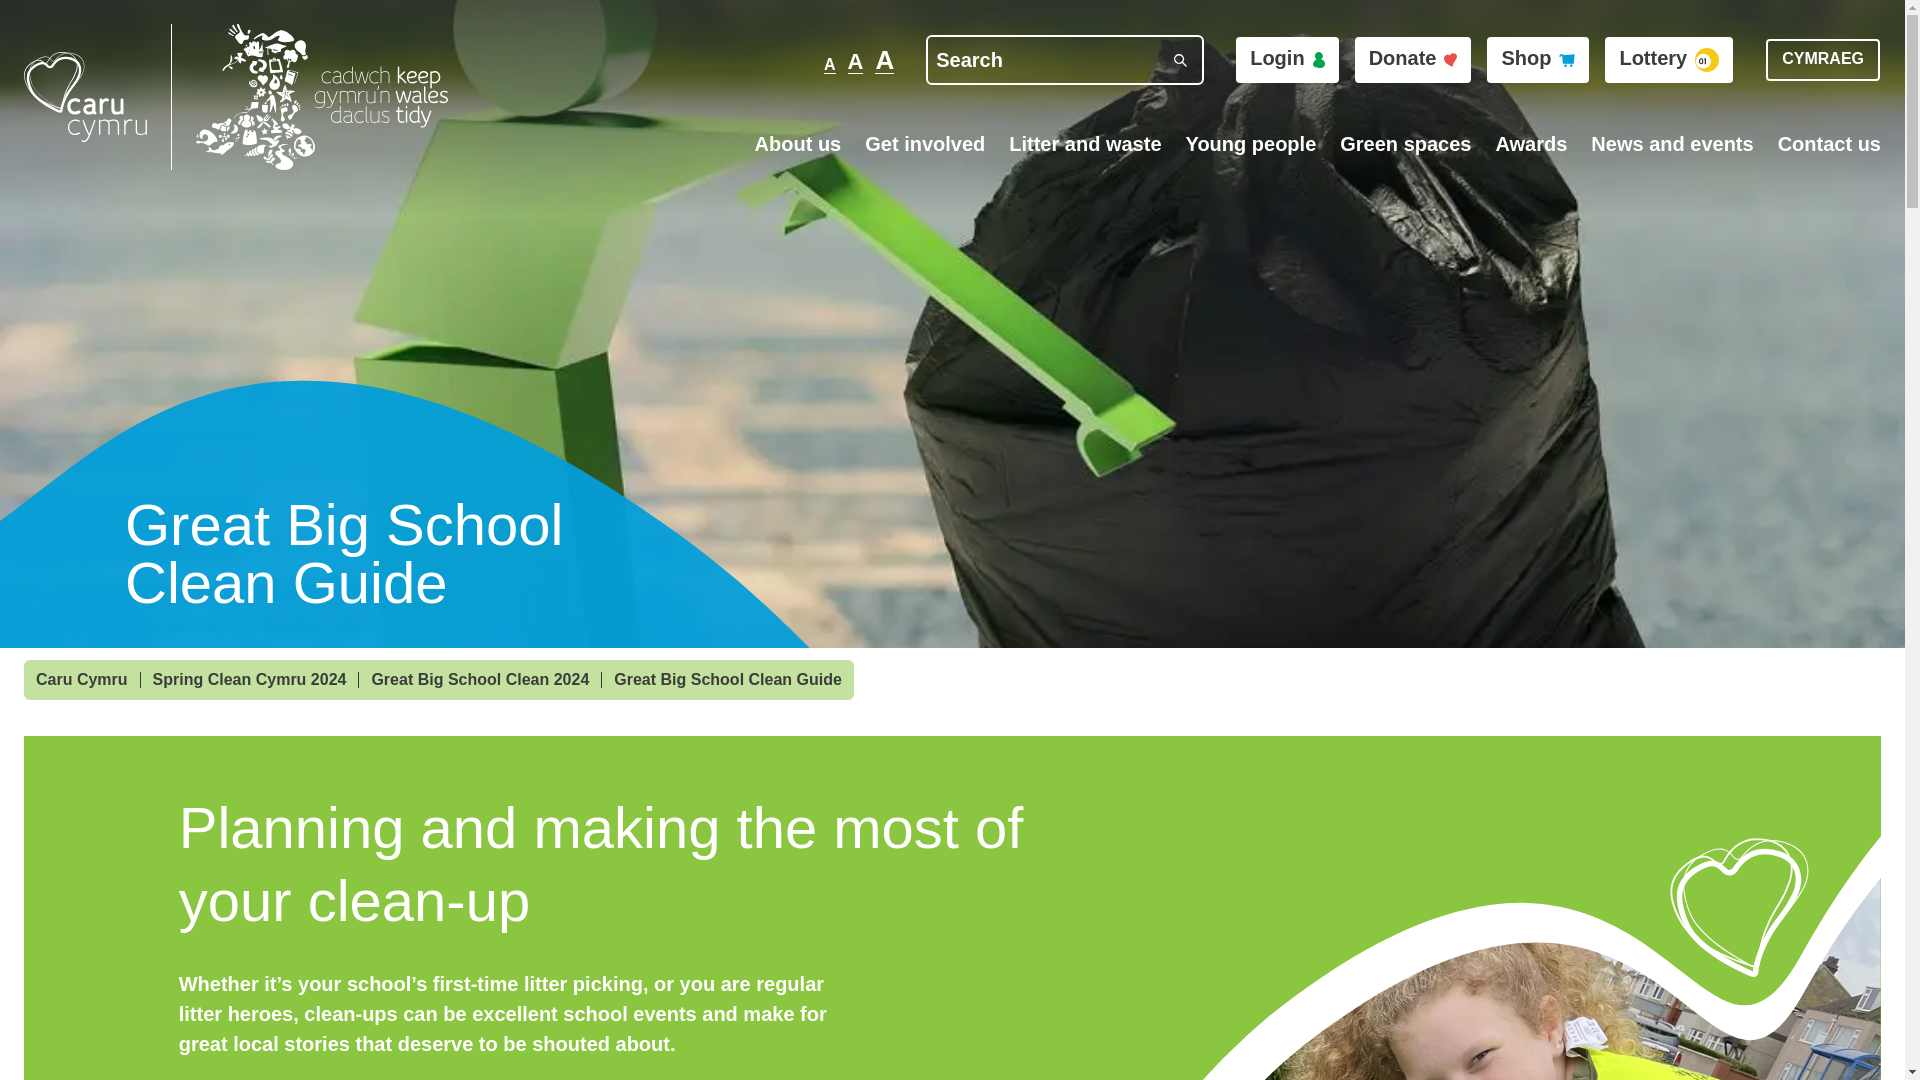  What do you see at coordinates (1414, 60) in the screenshot?
I see `Donate` at bounding box center [1414, 60].